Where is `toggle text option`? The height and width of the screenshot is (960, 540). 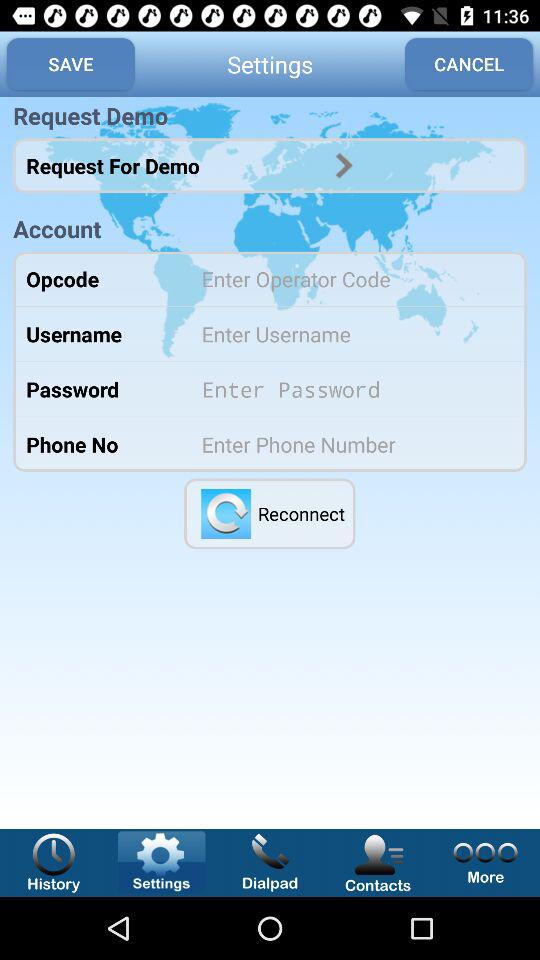
toggle text option is located at coordinates (350, 334).